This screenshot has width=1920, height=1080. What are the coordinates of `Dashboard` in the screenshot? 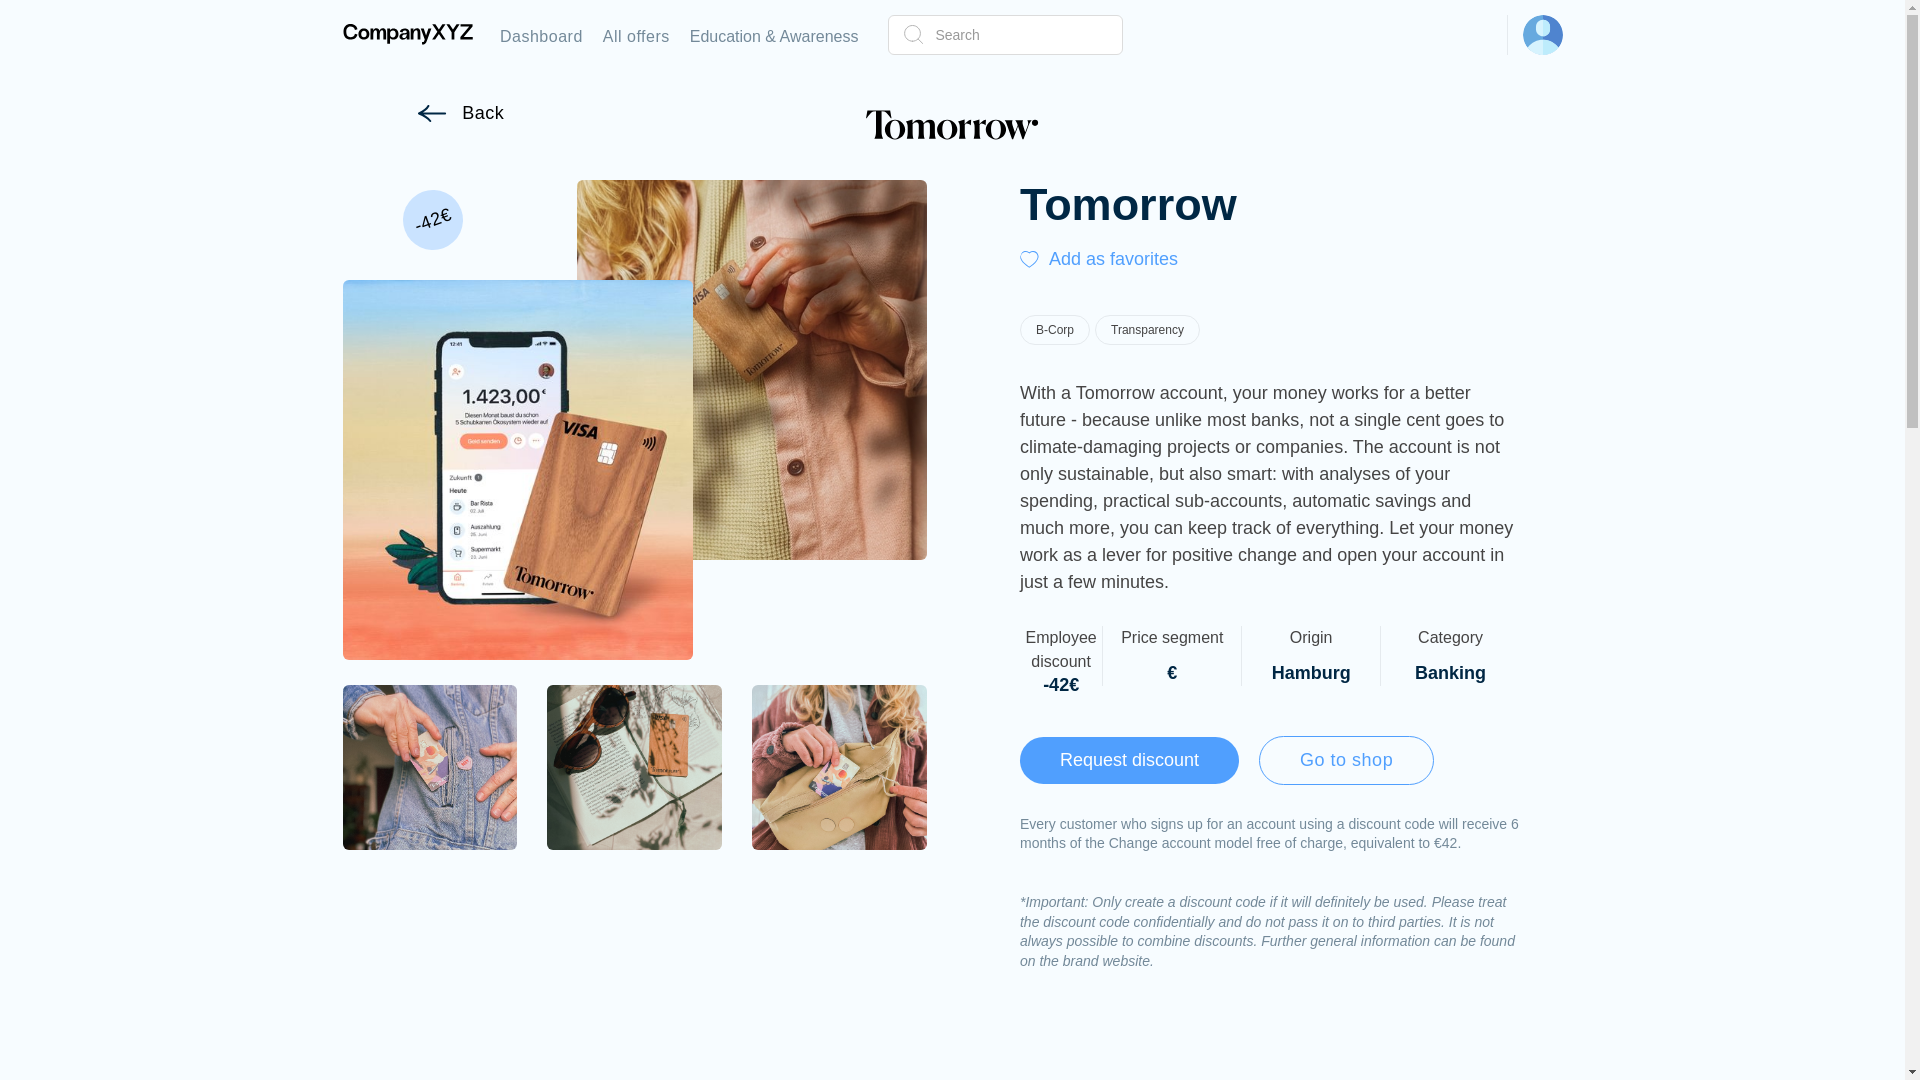 It's located at (541, 34).